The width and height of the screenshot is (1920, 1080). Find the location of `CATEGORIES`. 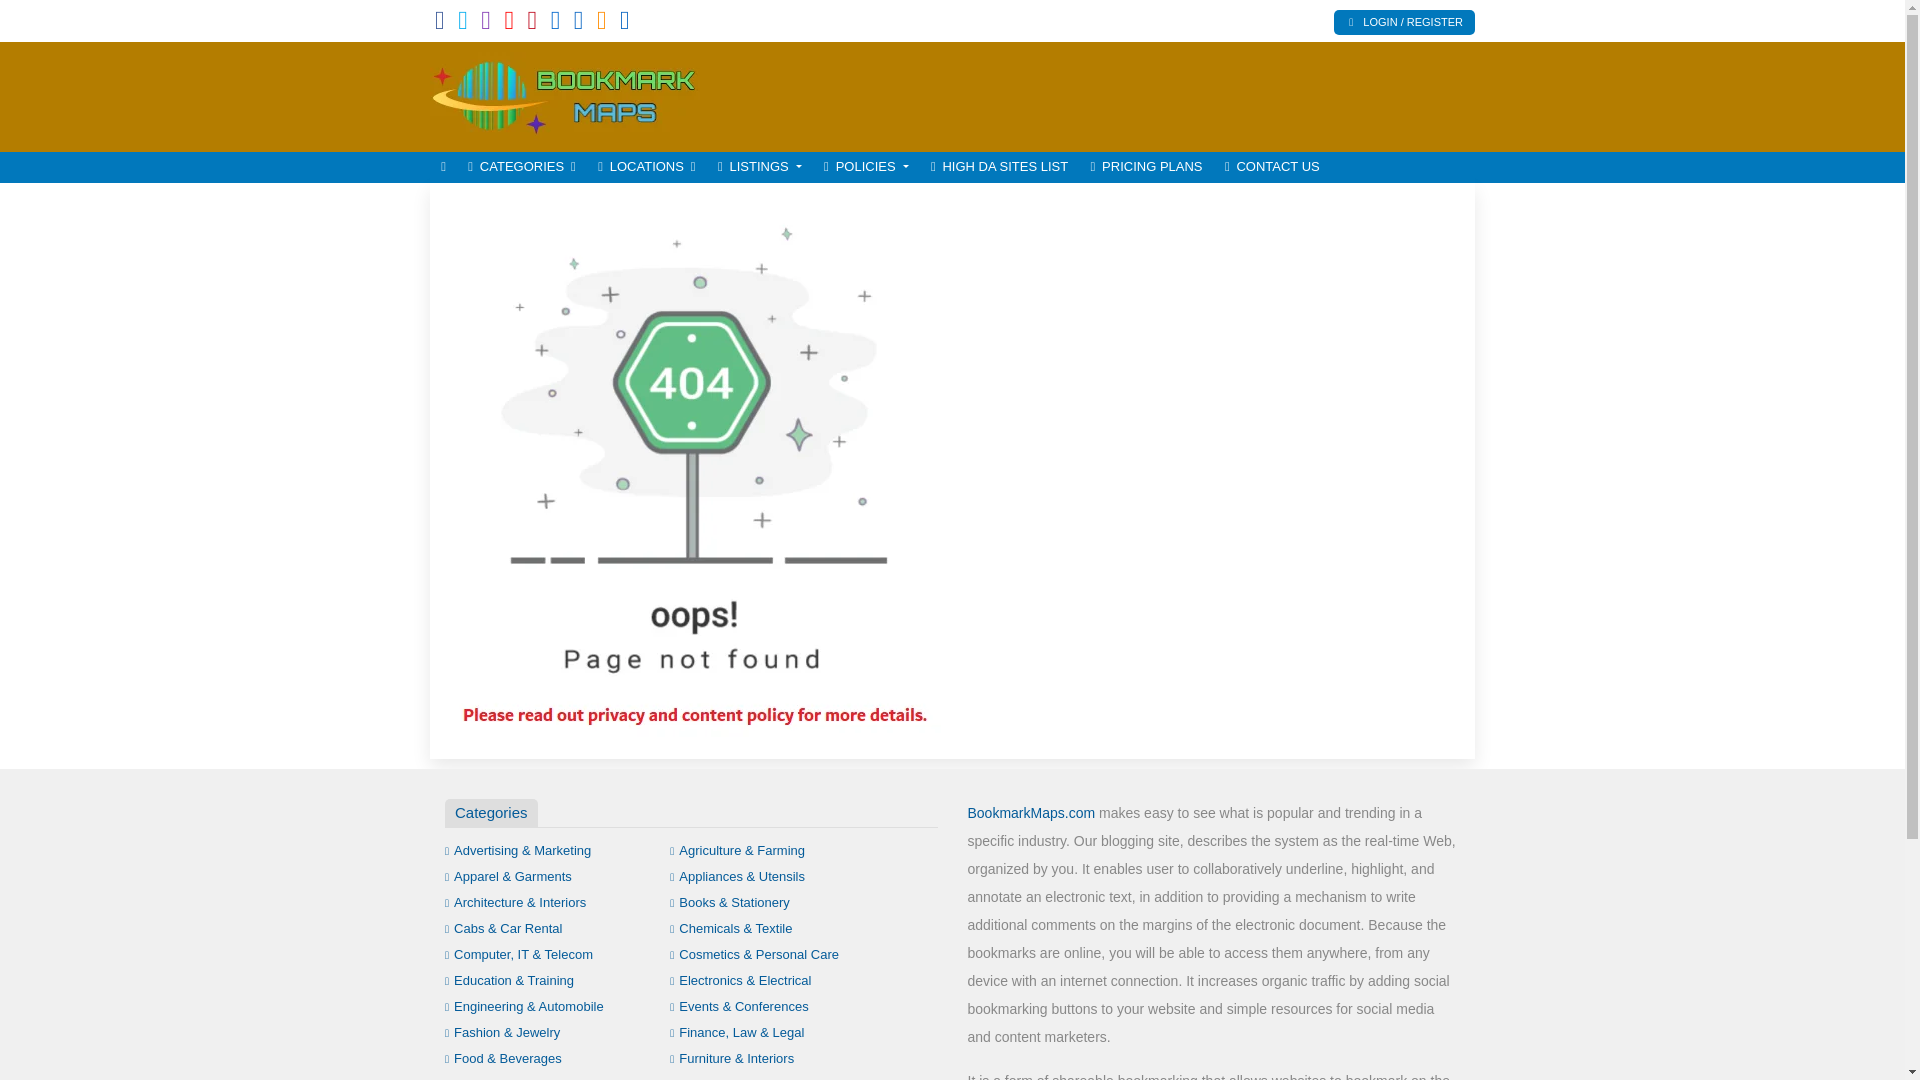

CATEGORIES is located at coordinates (522, 167).